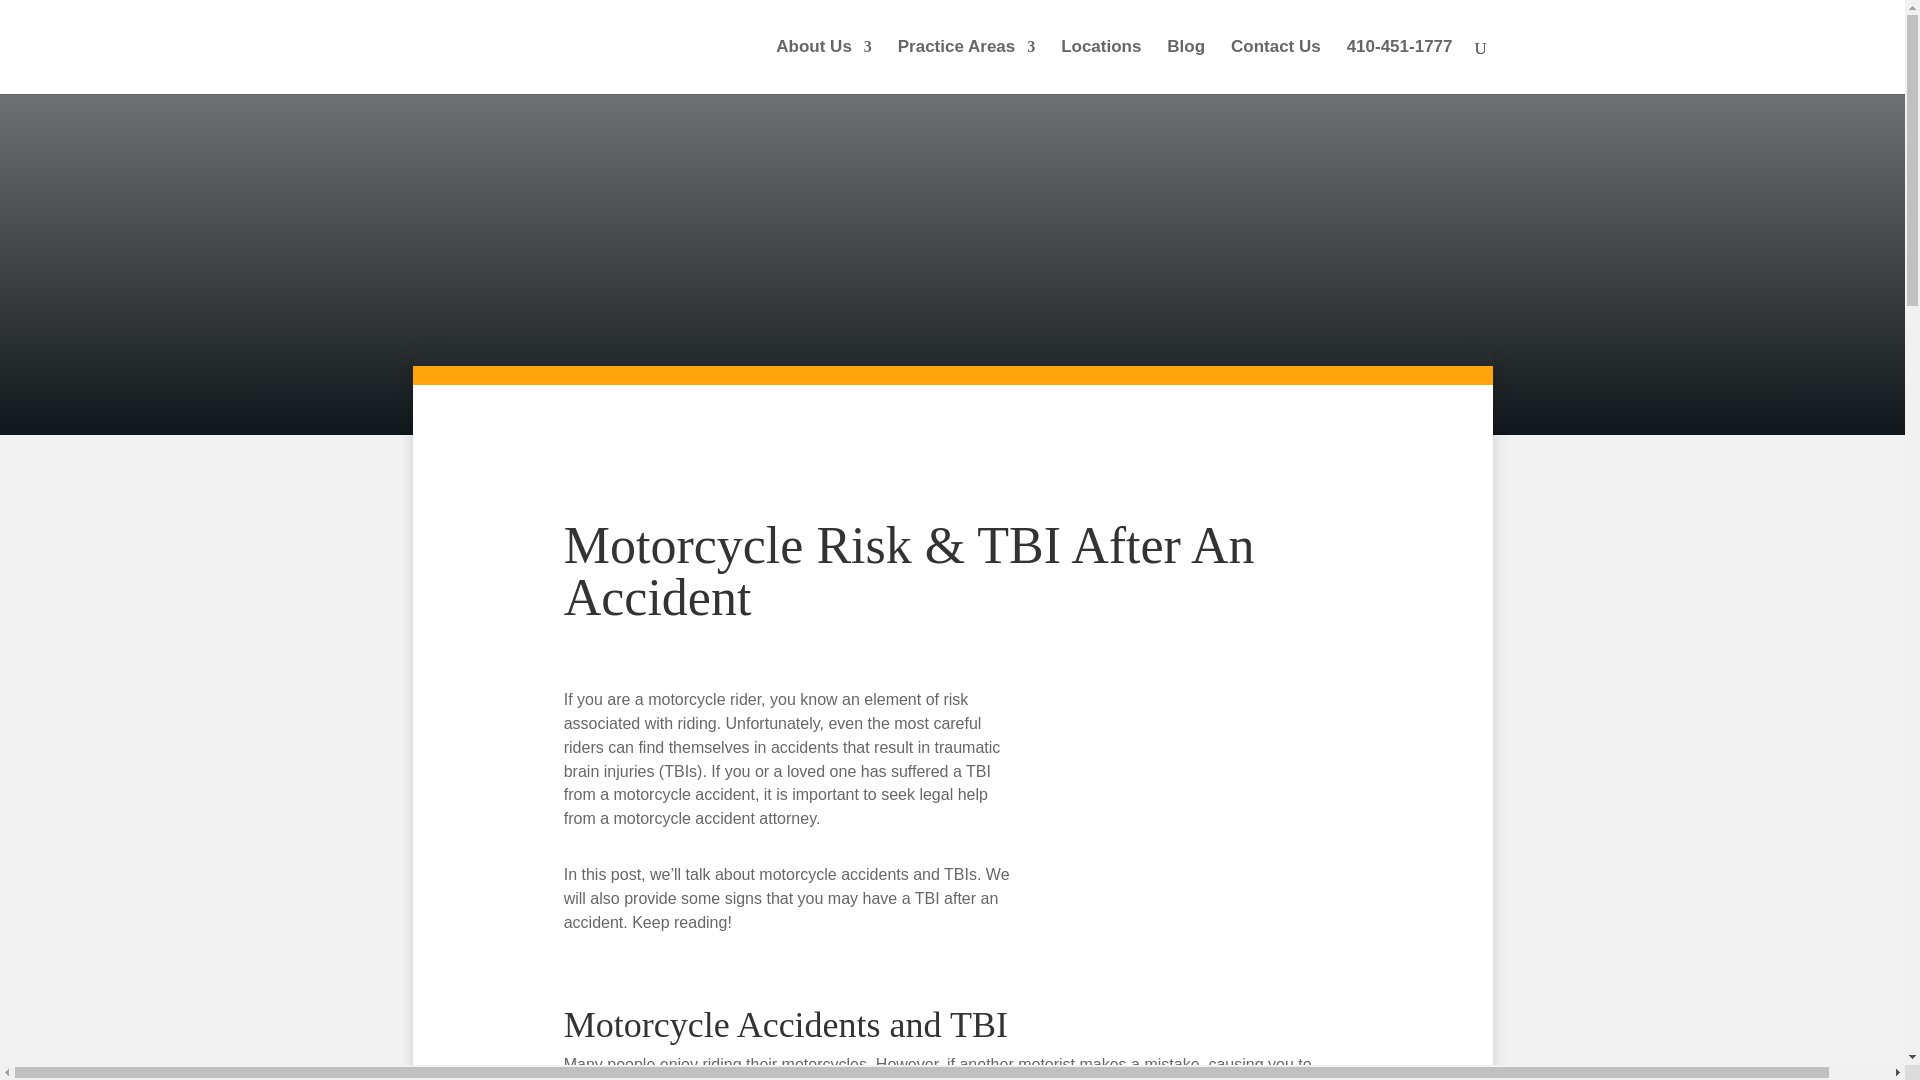 This screenshot has width=1920, height=1080. Describe the element at coordinates (1100, 66) in the screenshot. I see `Locations` at that location.